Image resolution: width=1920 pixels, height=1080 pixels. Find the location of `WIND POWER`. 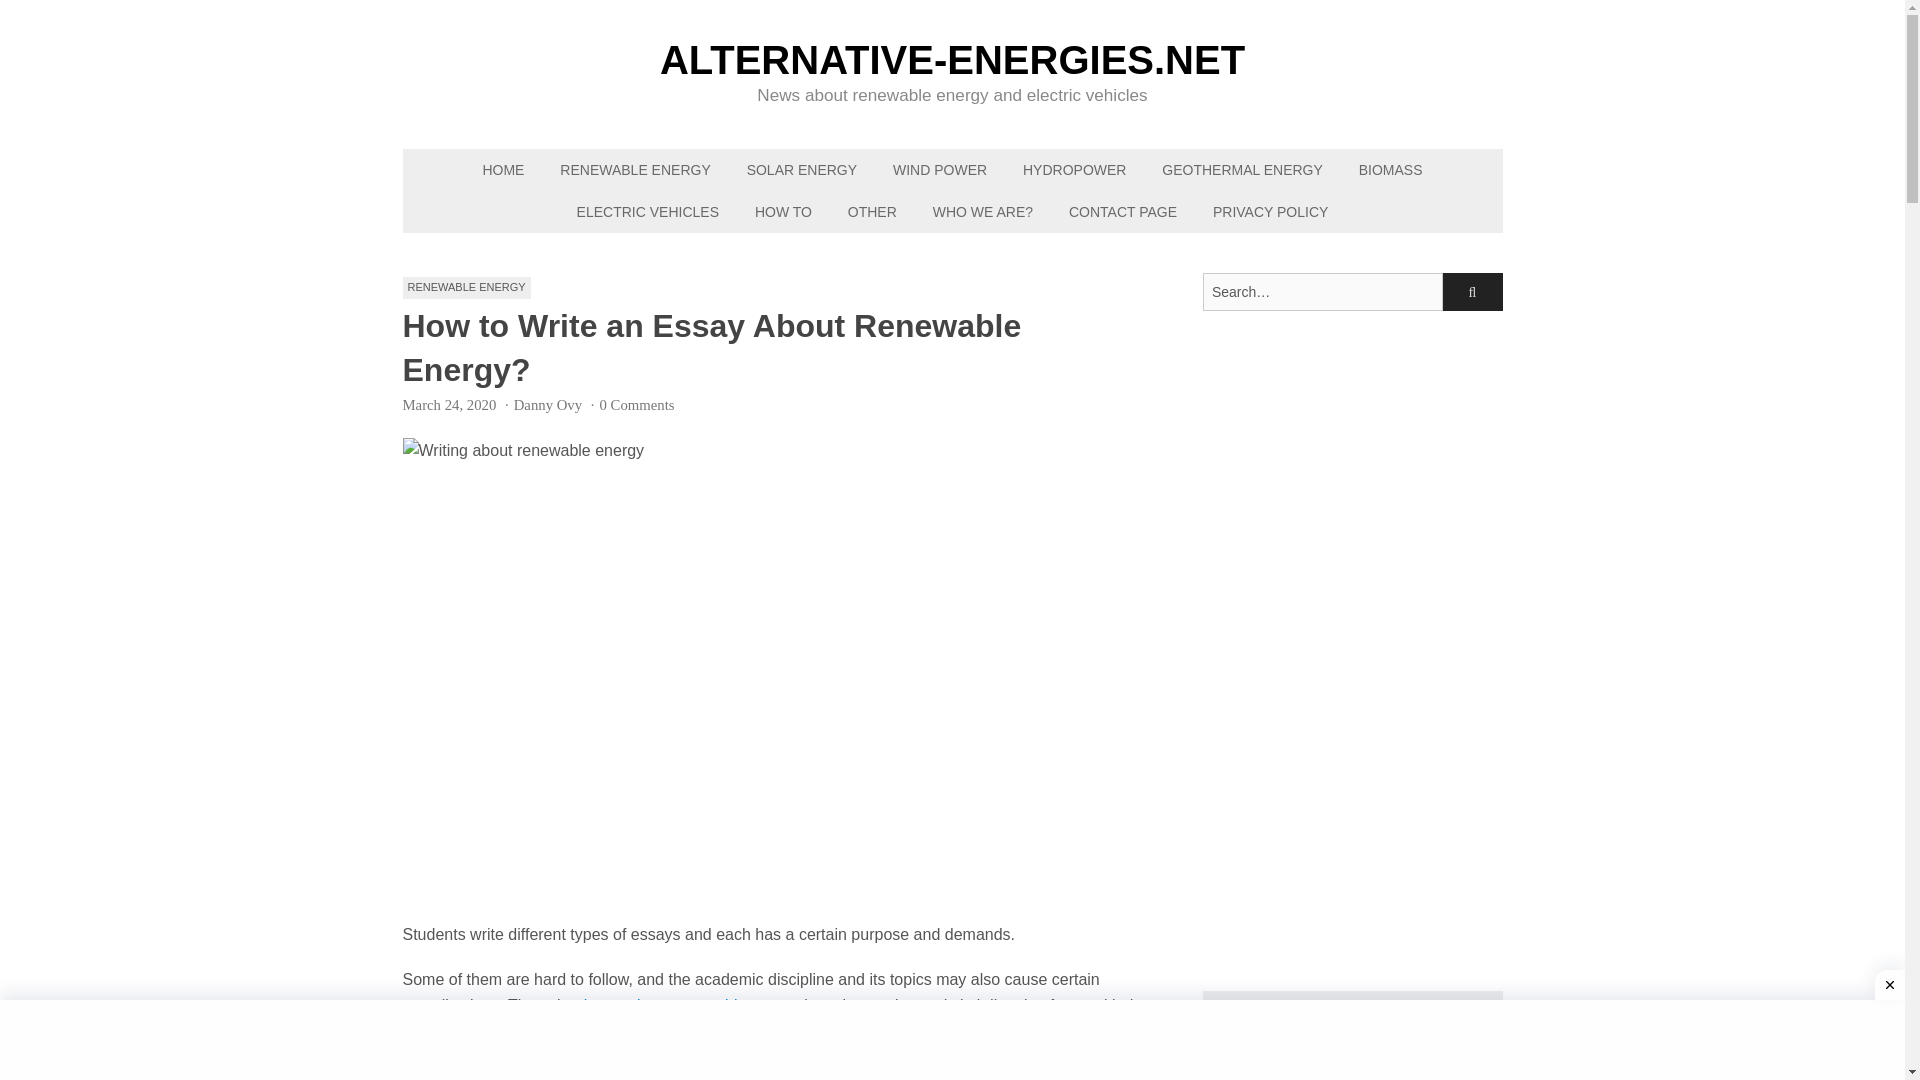

WIND POWER is located at coordinates (940, 170).